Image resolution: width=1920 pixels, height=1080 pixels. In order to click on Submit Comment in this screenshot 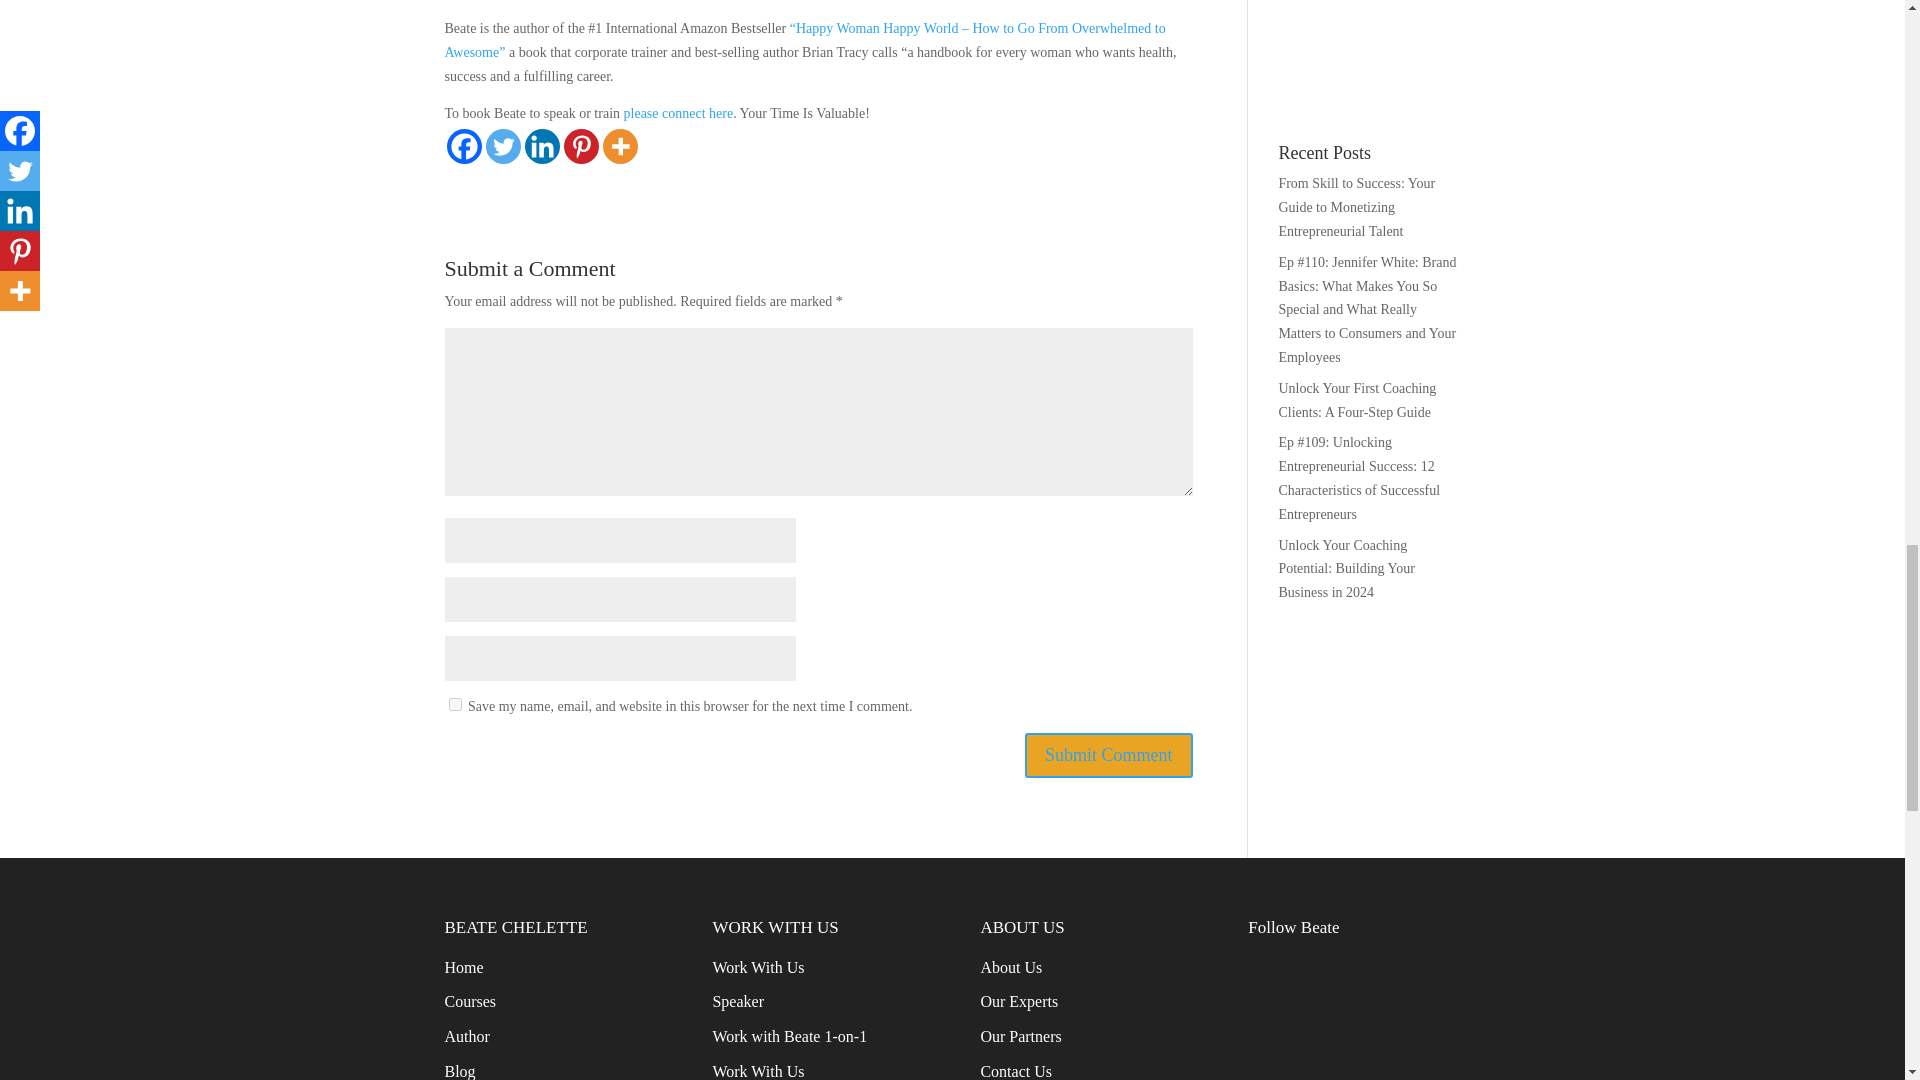, I will do `click(1108, 755)`.